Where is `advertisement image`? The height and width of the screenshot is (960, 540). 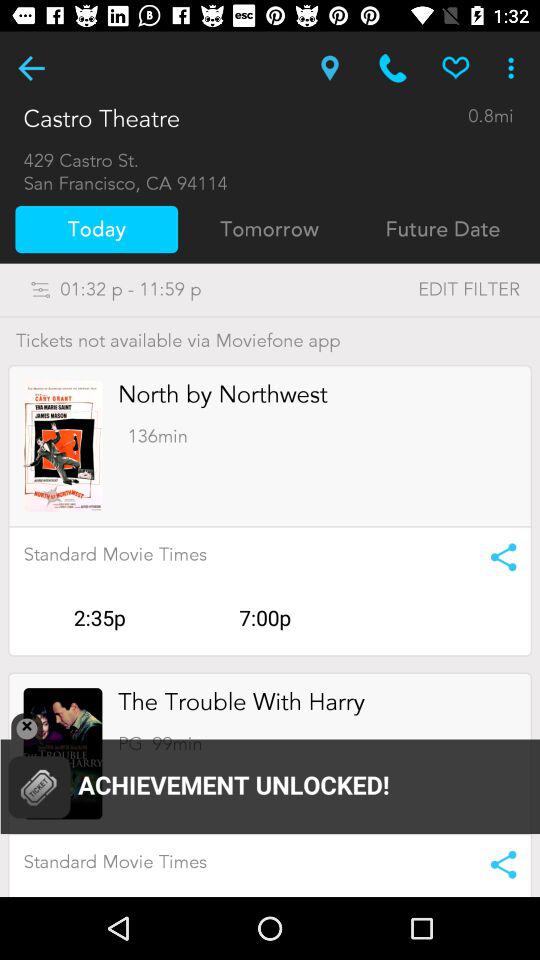
advertisement image is located at coordinates (62, 446).